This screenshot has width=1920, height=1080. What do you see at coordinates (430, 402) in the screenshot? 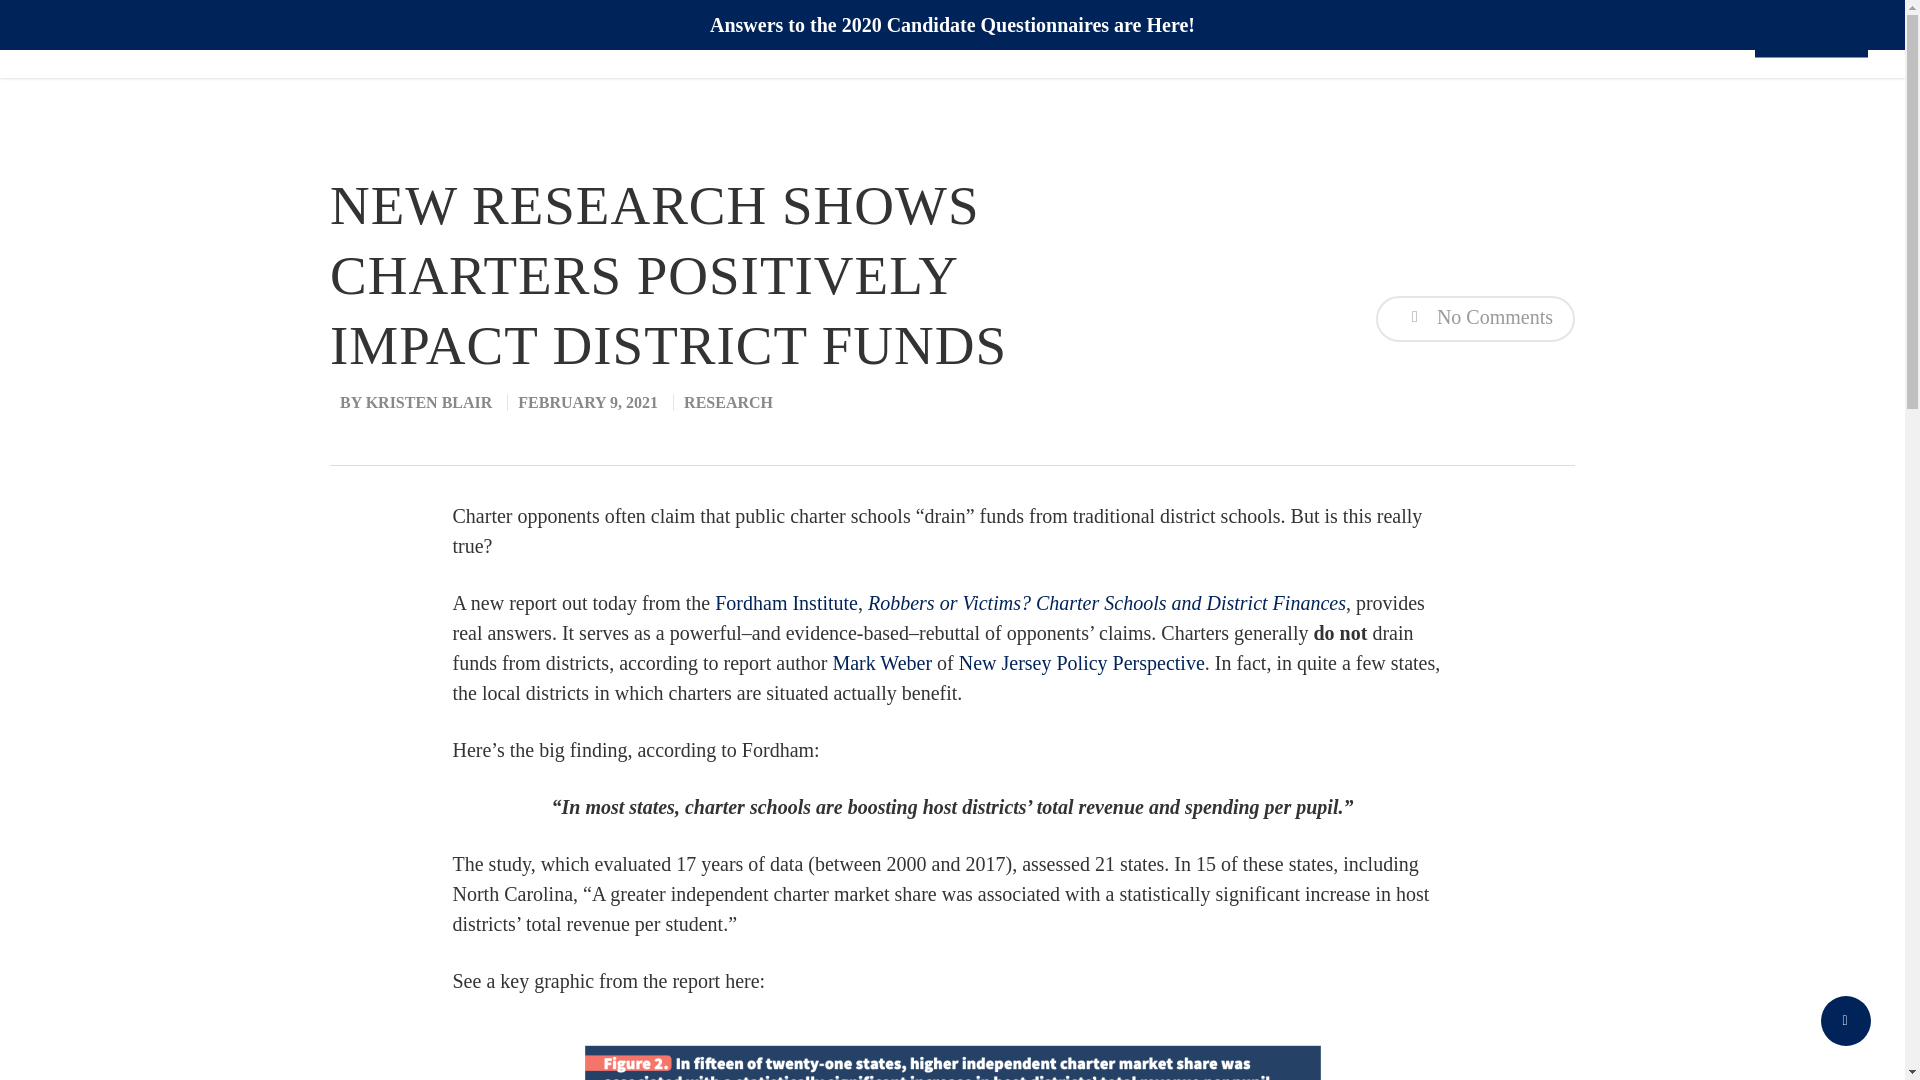
I see `Posts by Kristen Blair` at bounding box center [430, 402].